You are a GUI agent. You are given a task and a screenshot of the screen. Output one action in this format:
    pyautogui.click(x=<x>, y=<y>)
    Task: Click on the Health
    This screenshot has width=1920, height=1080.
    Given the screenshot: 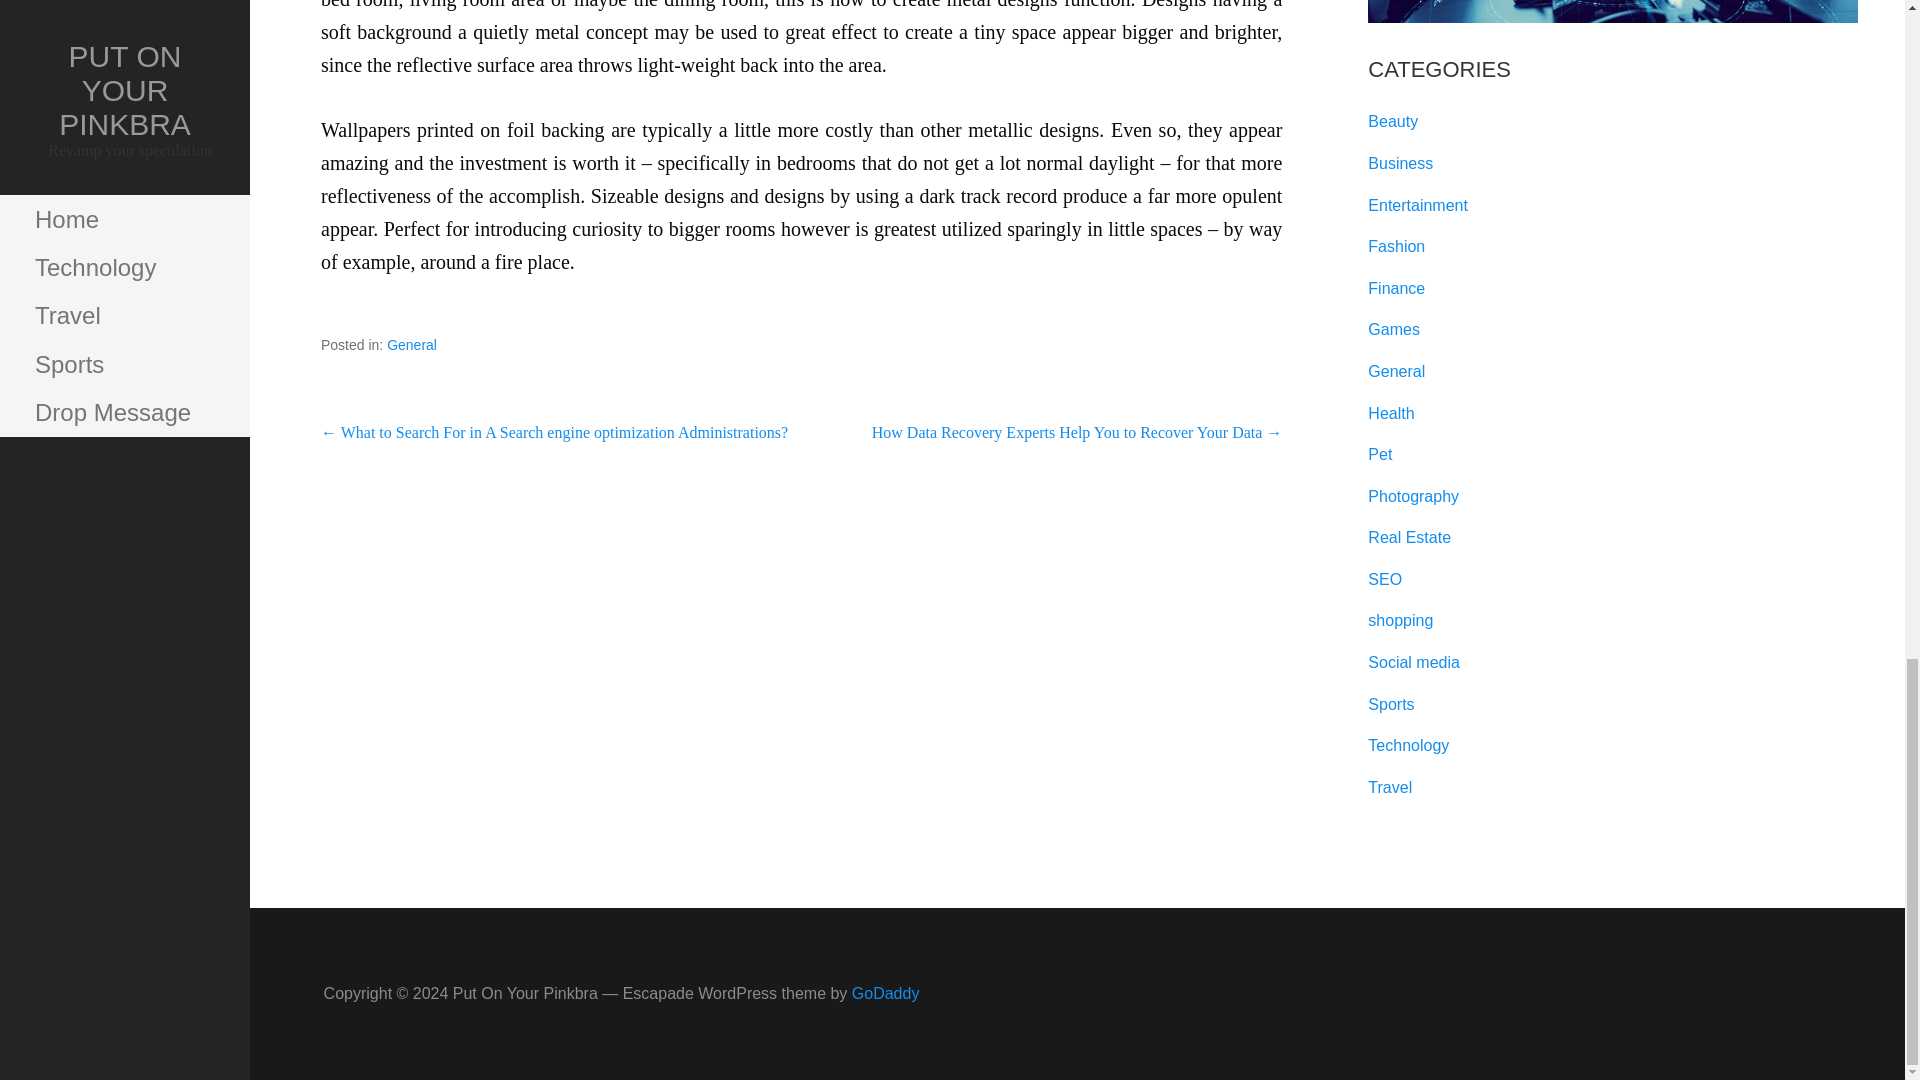 What is the action you would take?
    pyautogui.click(x=1390, y=414)
    